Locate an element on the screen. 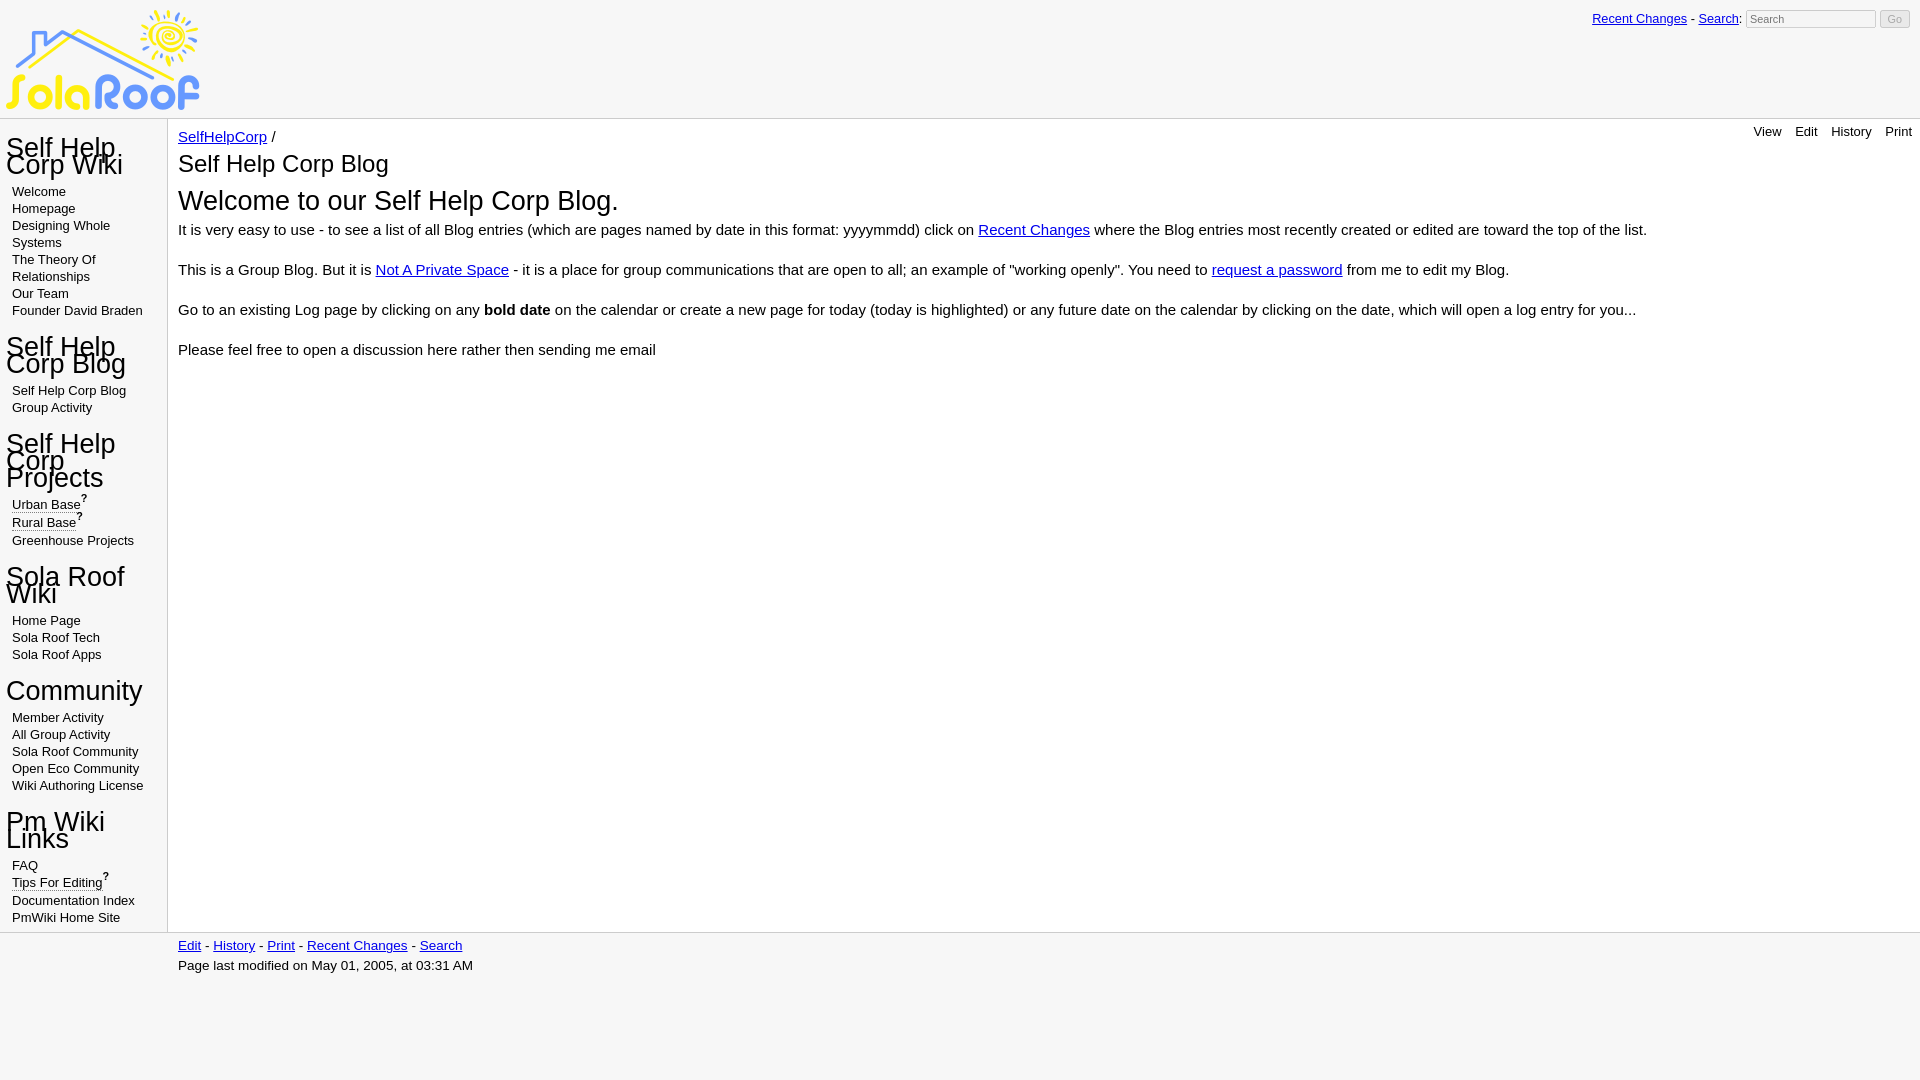  Homepage is located at coordinates (44, 208).